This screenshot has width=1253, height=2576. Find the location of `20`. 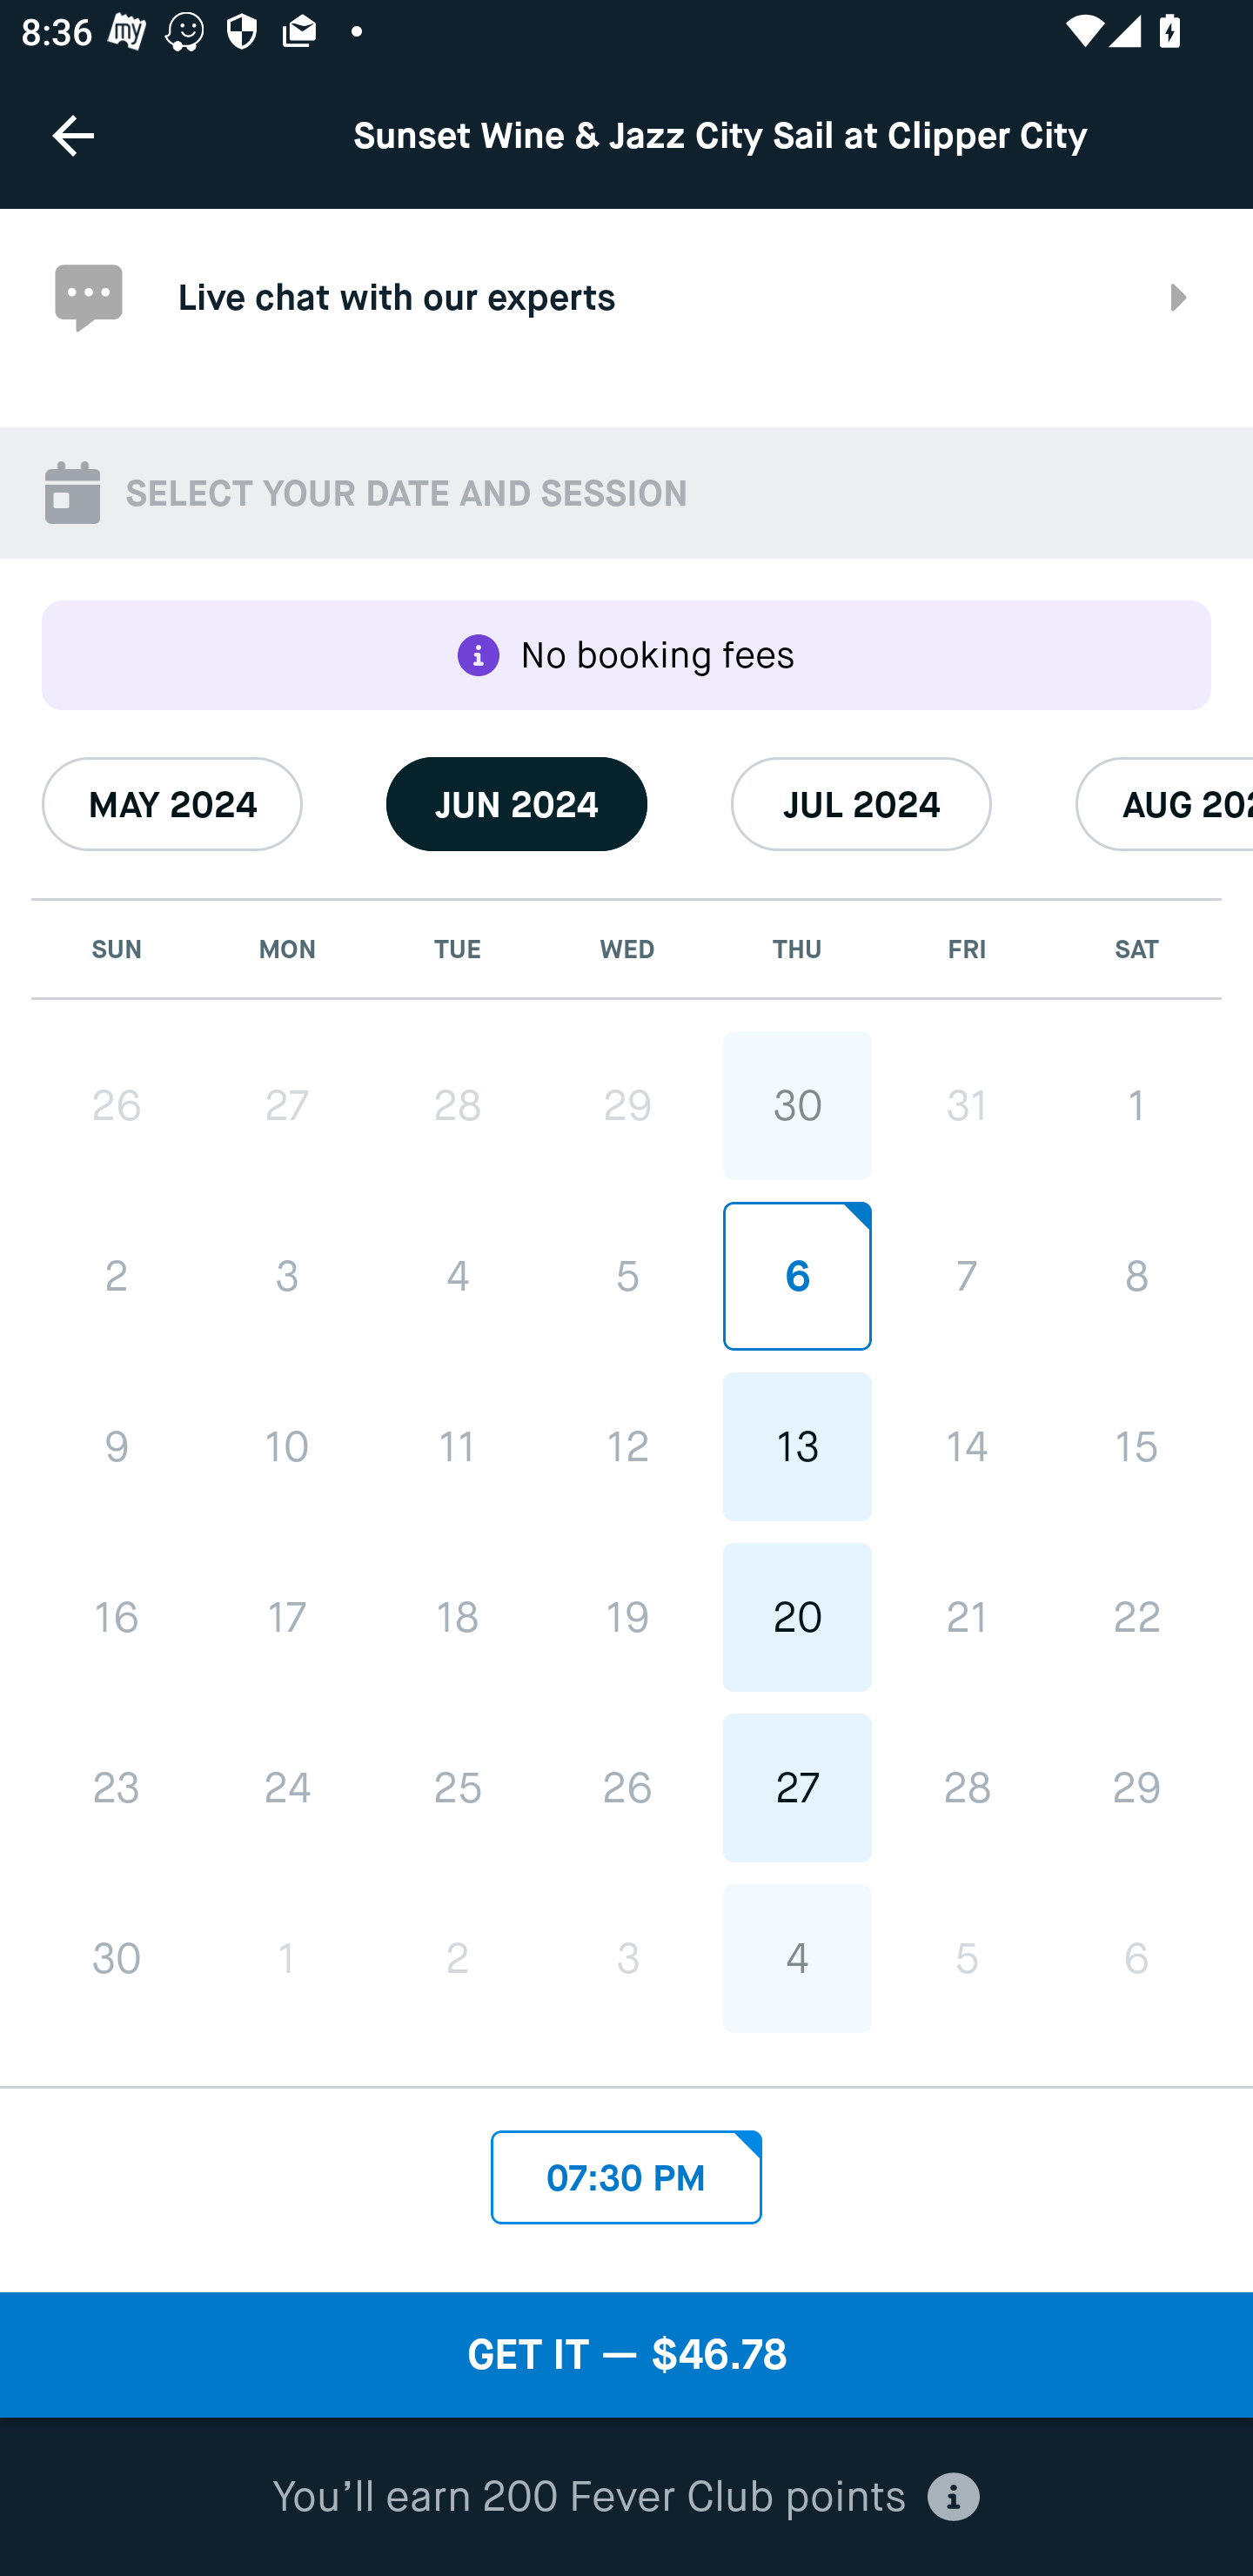

20 is located at coordinates (797, 1617).